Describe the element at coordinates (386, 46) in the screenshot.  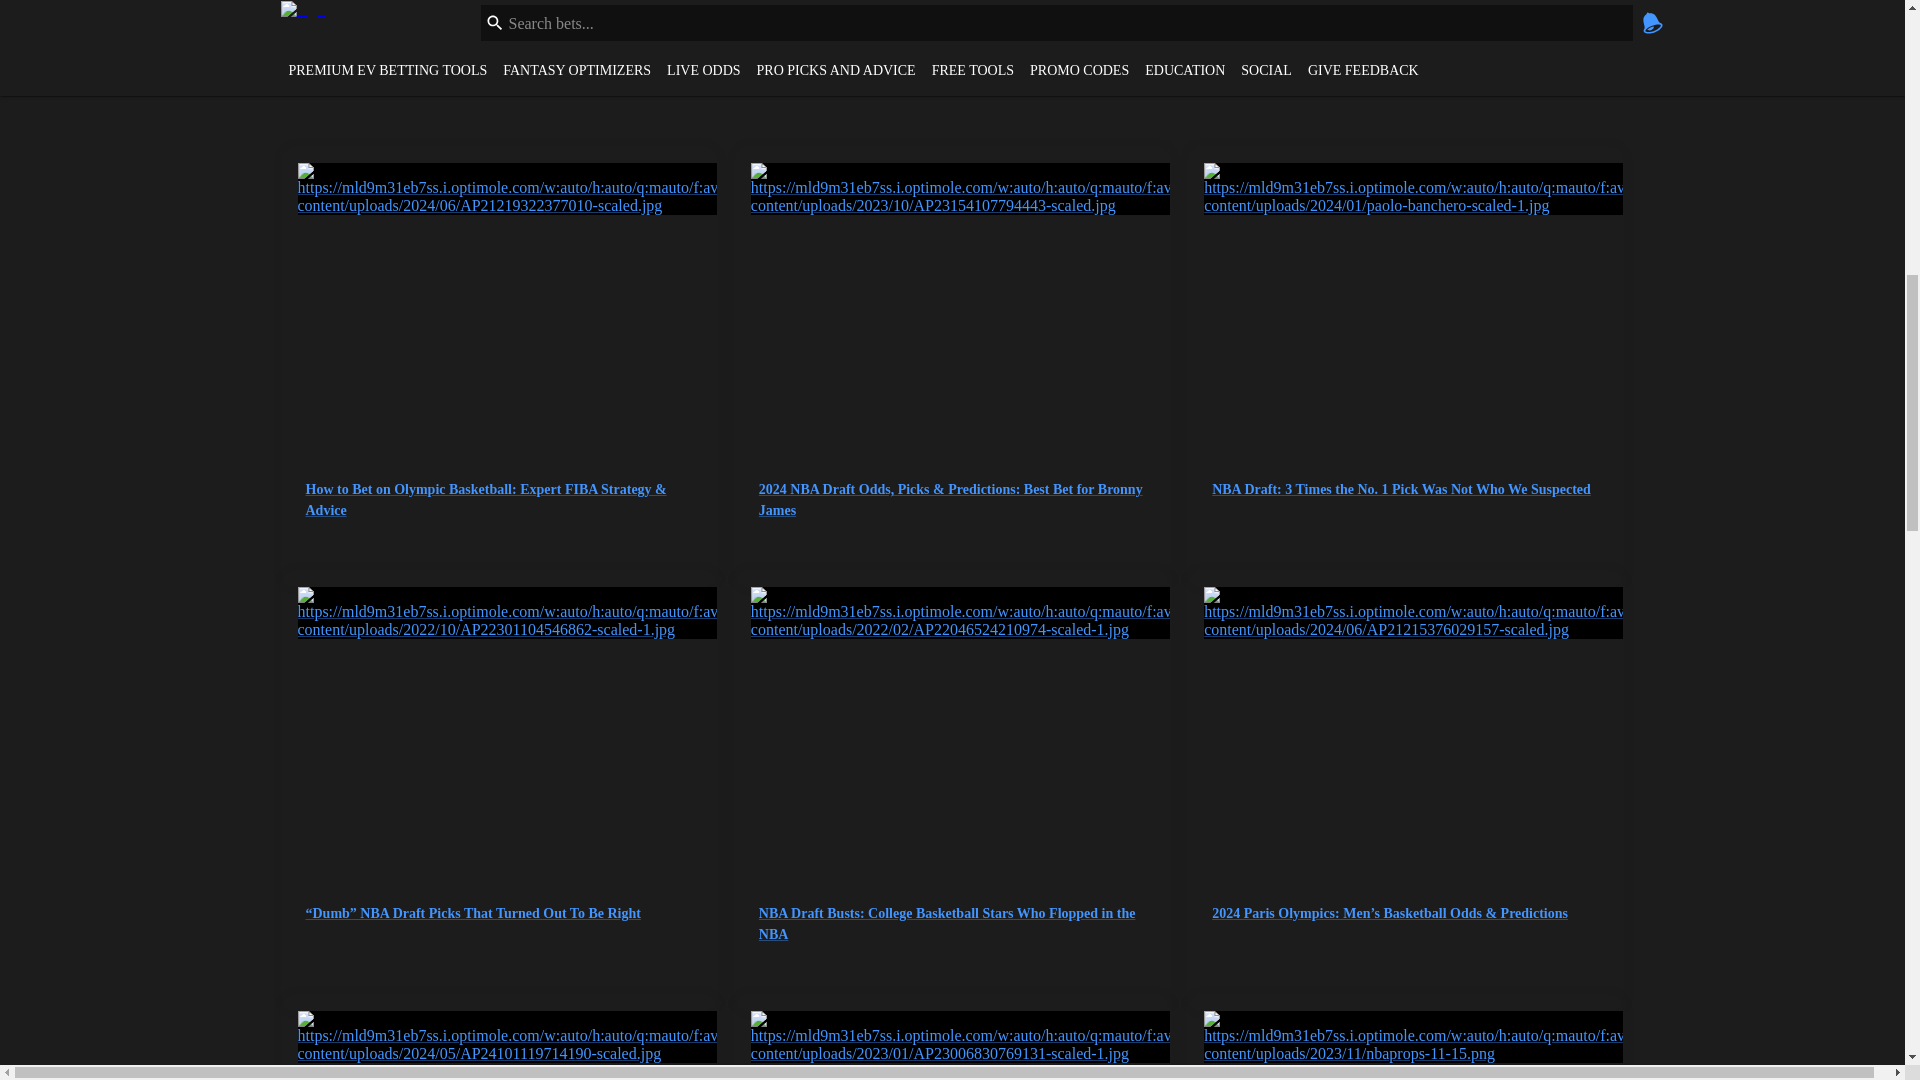
I see `Betting Articles` at that location.